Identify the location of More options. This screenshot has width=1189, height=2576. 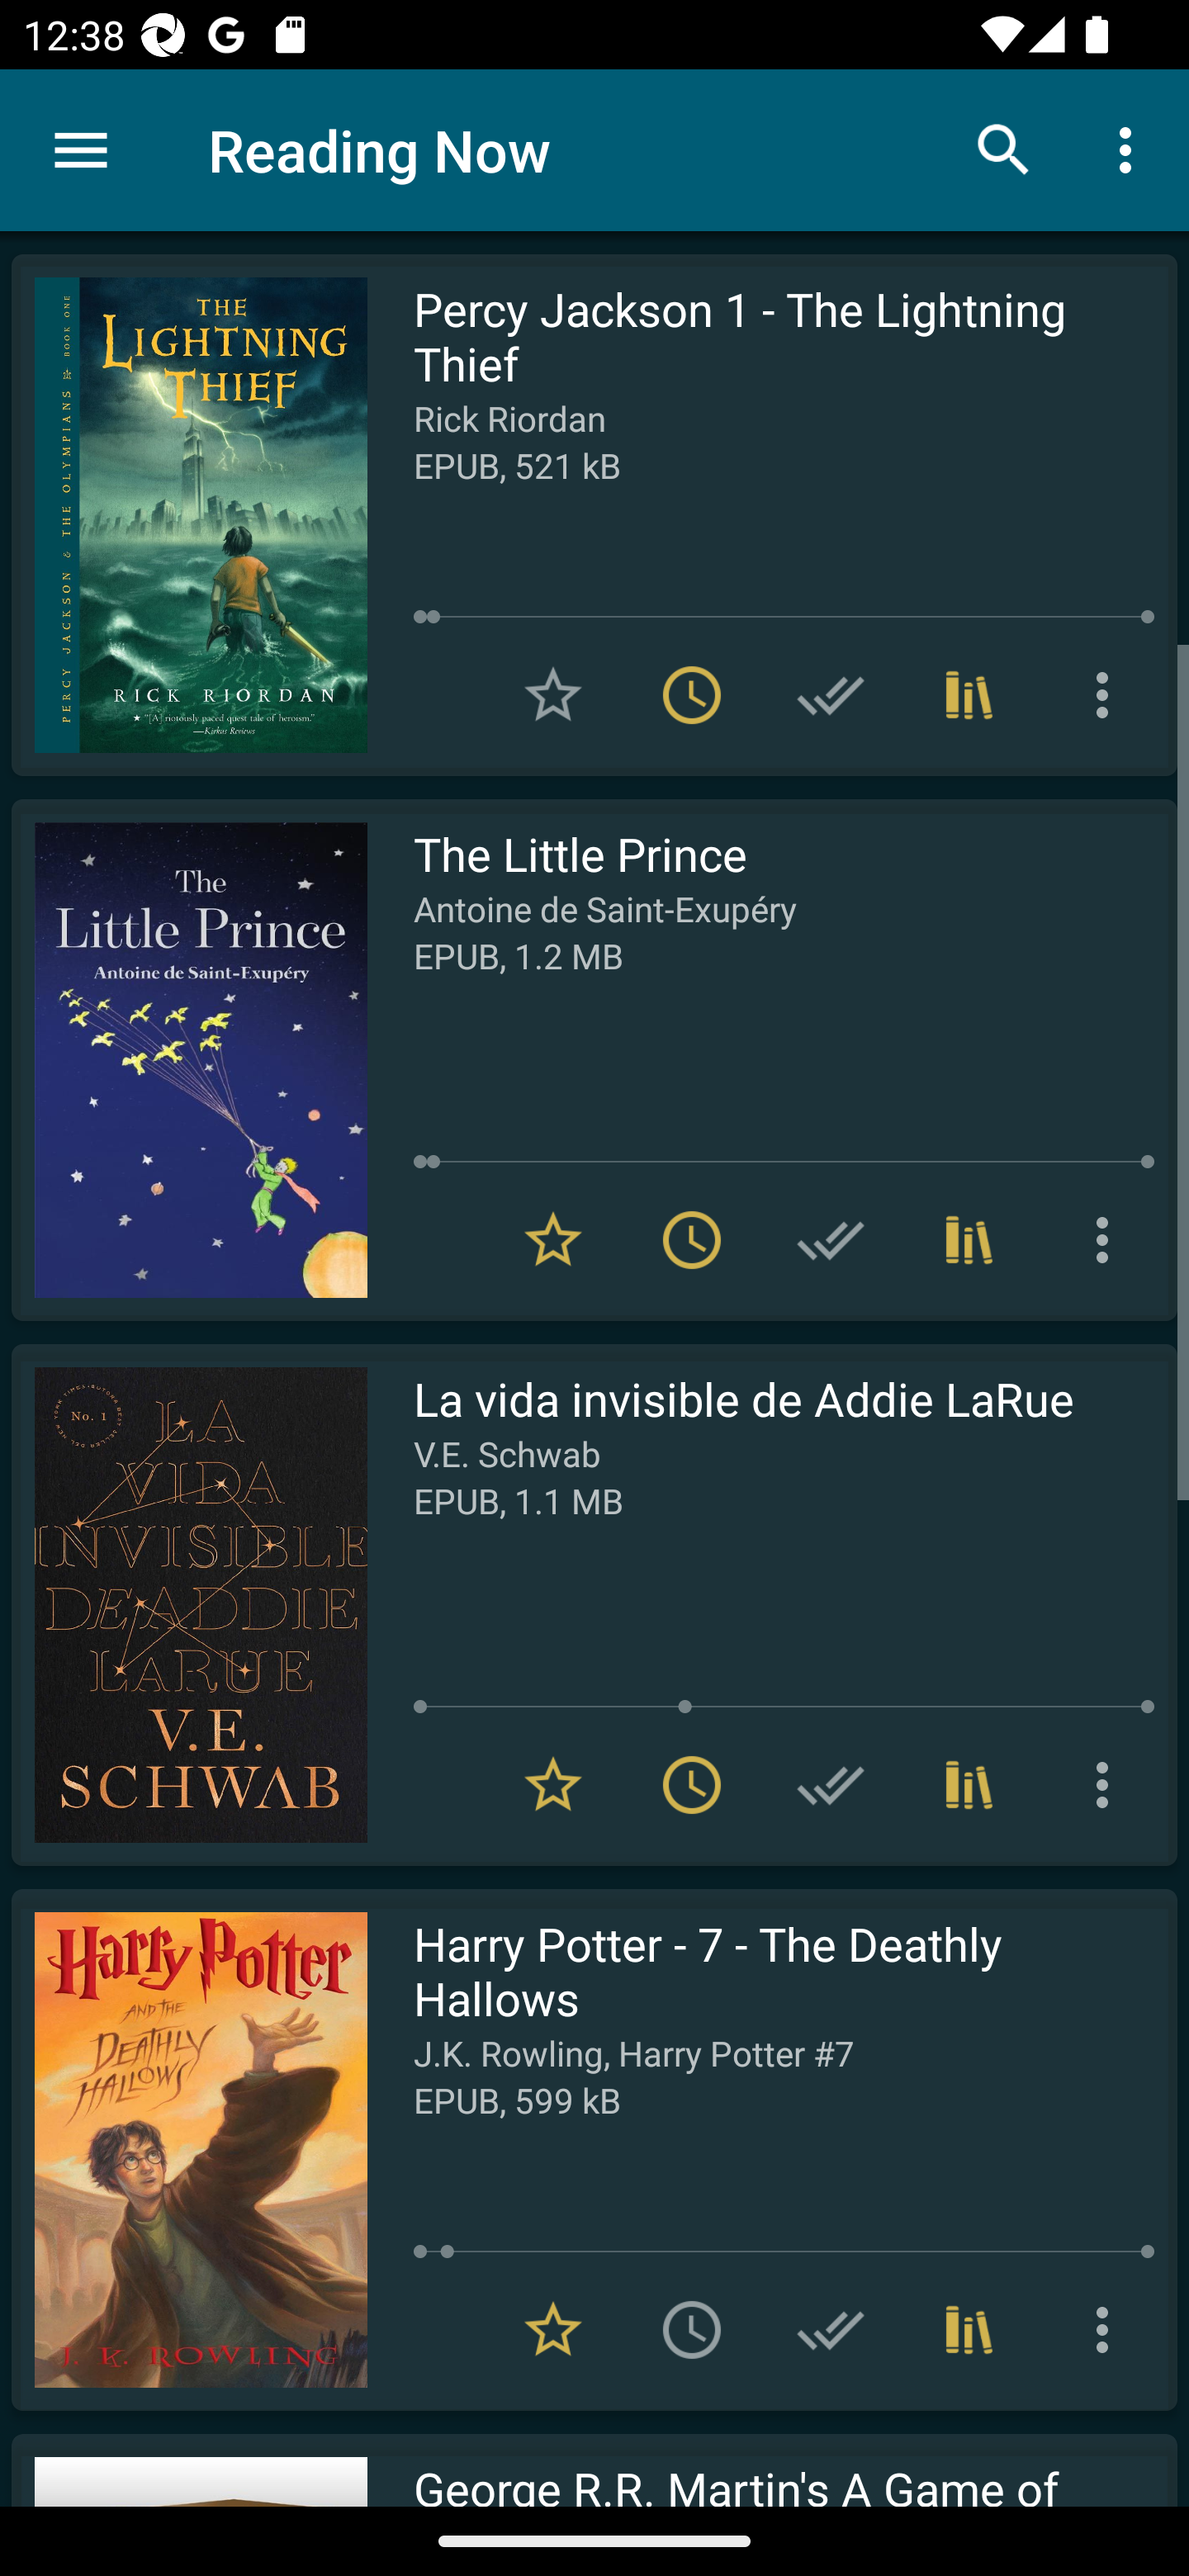
(1131, 149).